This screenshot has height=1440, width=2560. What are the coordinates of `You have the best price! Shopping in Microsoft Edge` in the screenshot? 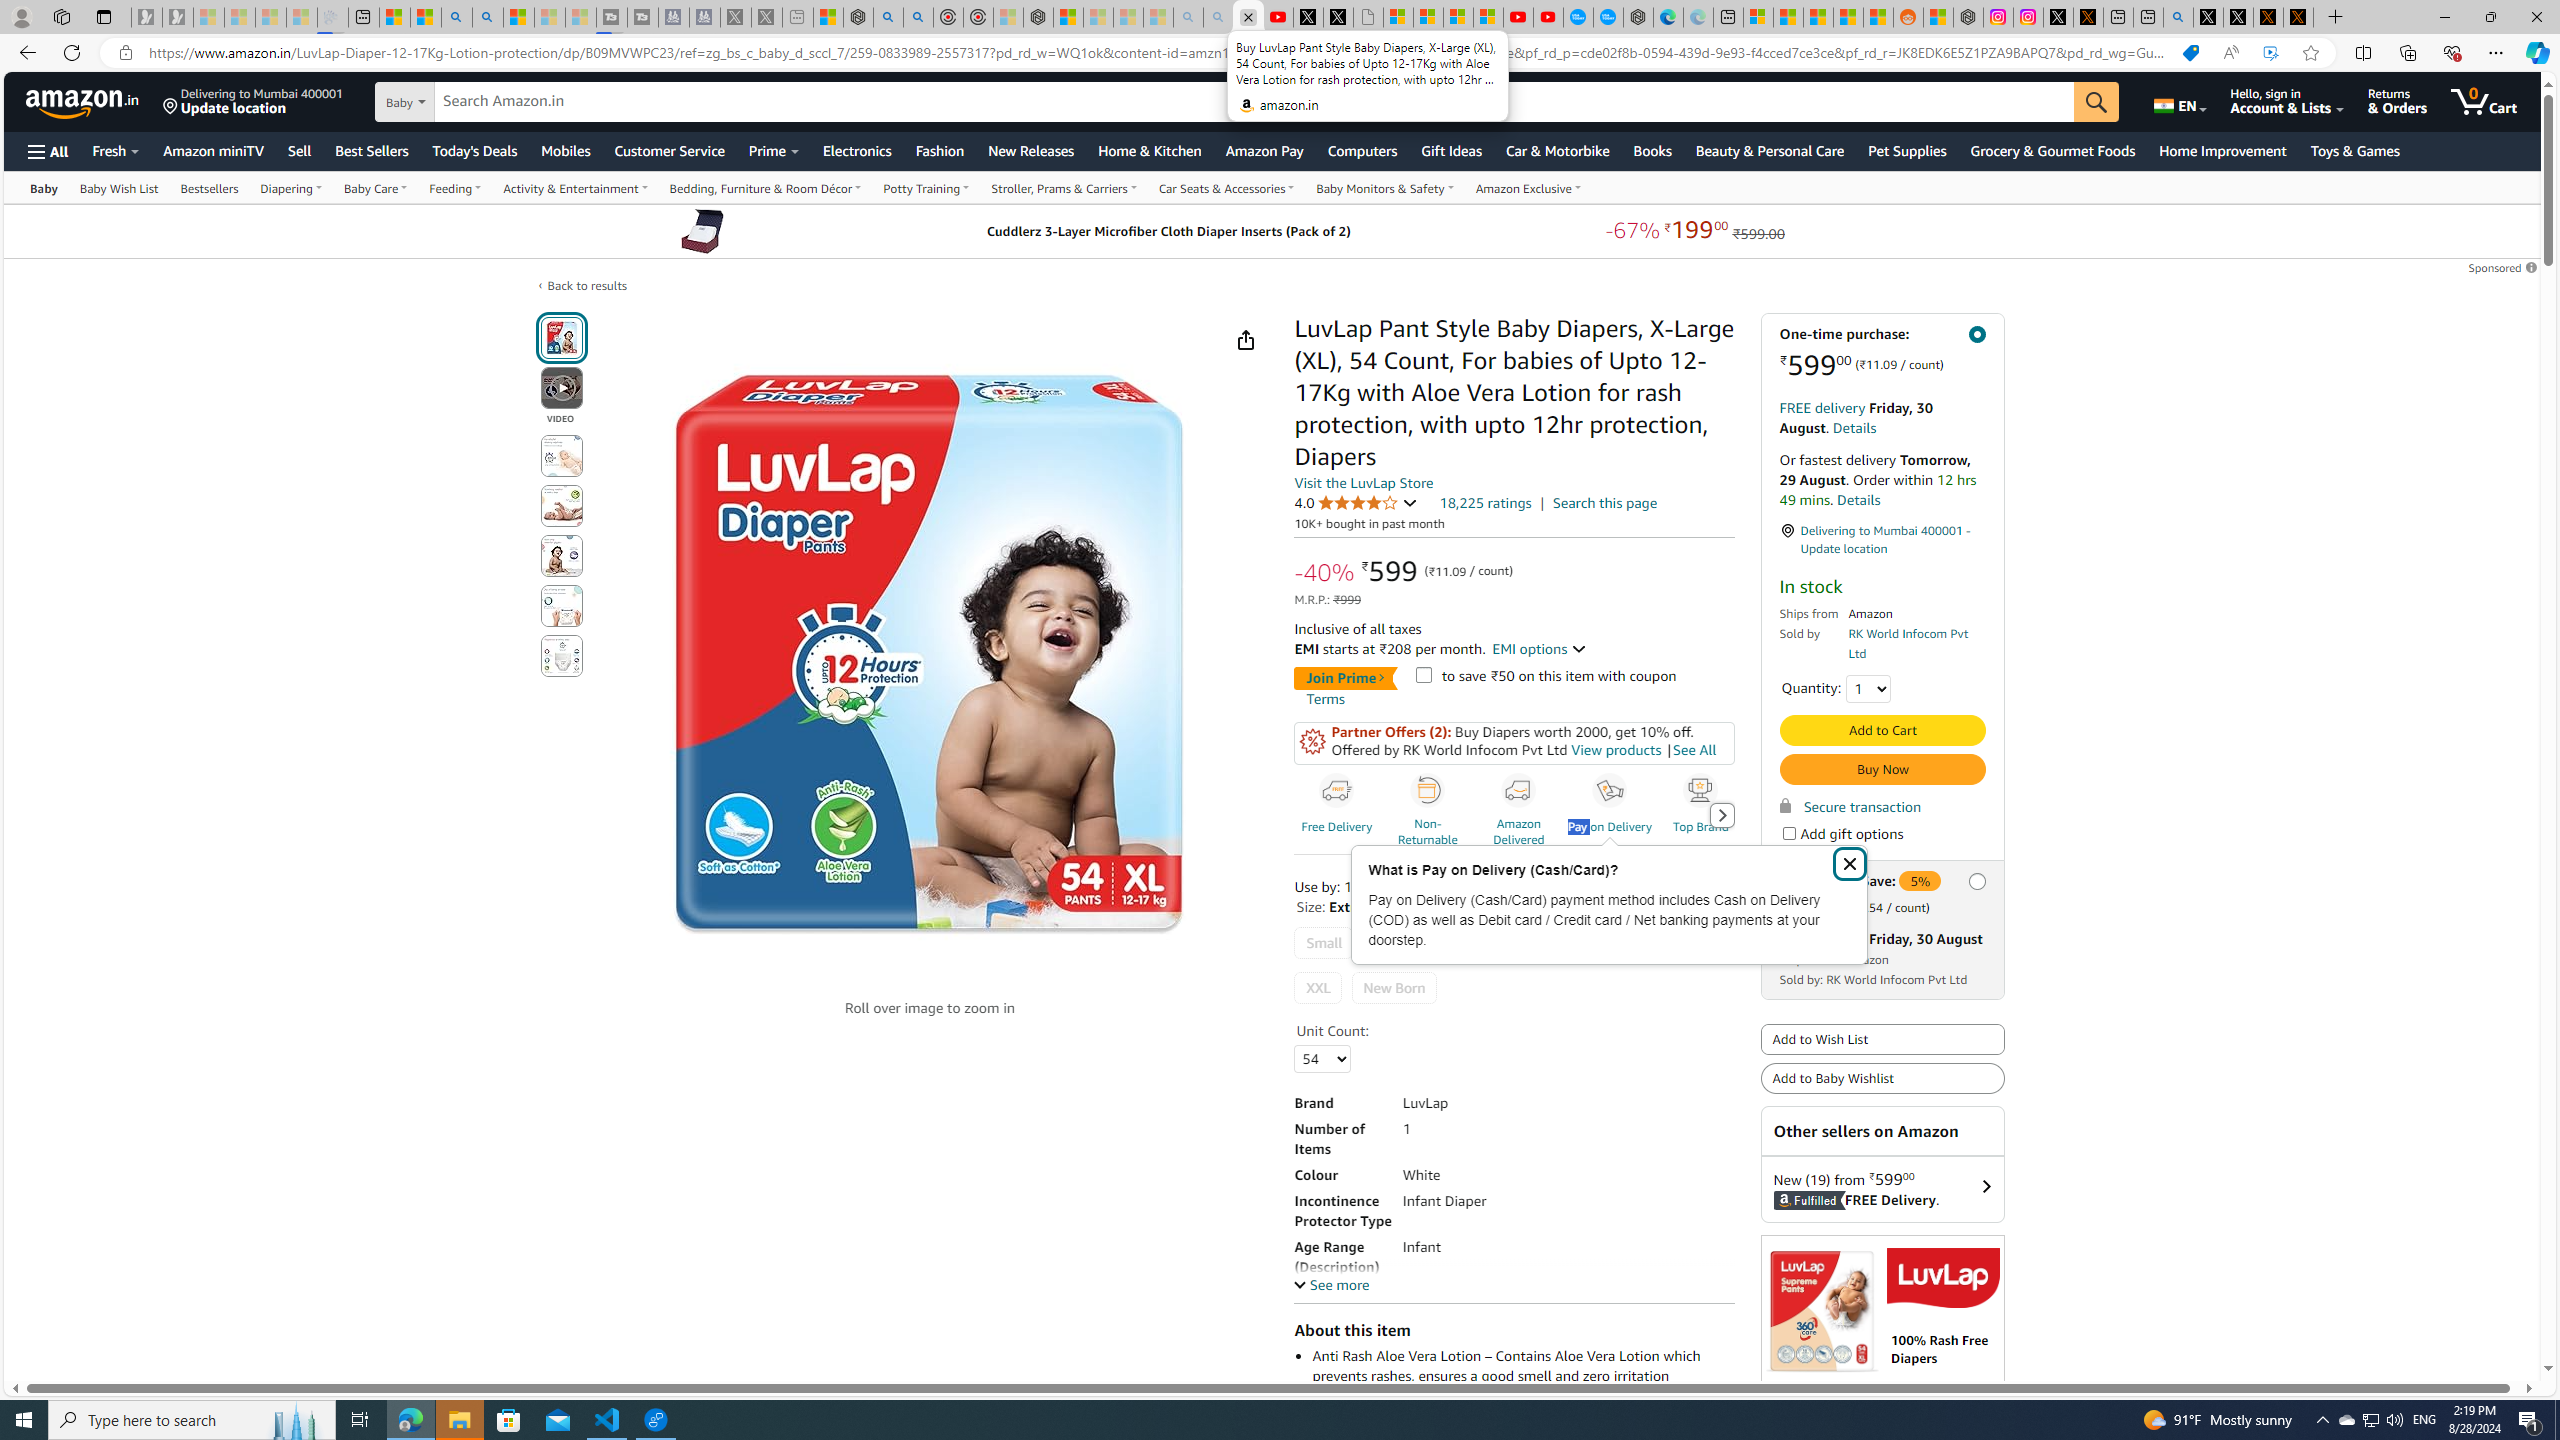 It's located at (2190, 53).